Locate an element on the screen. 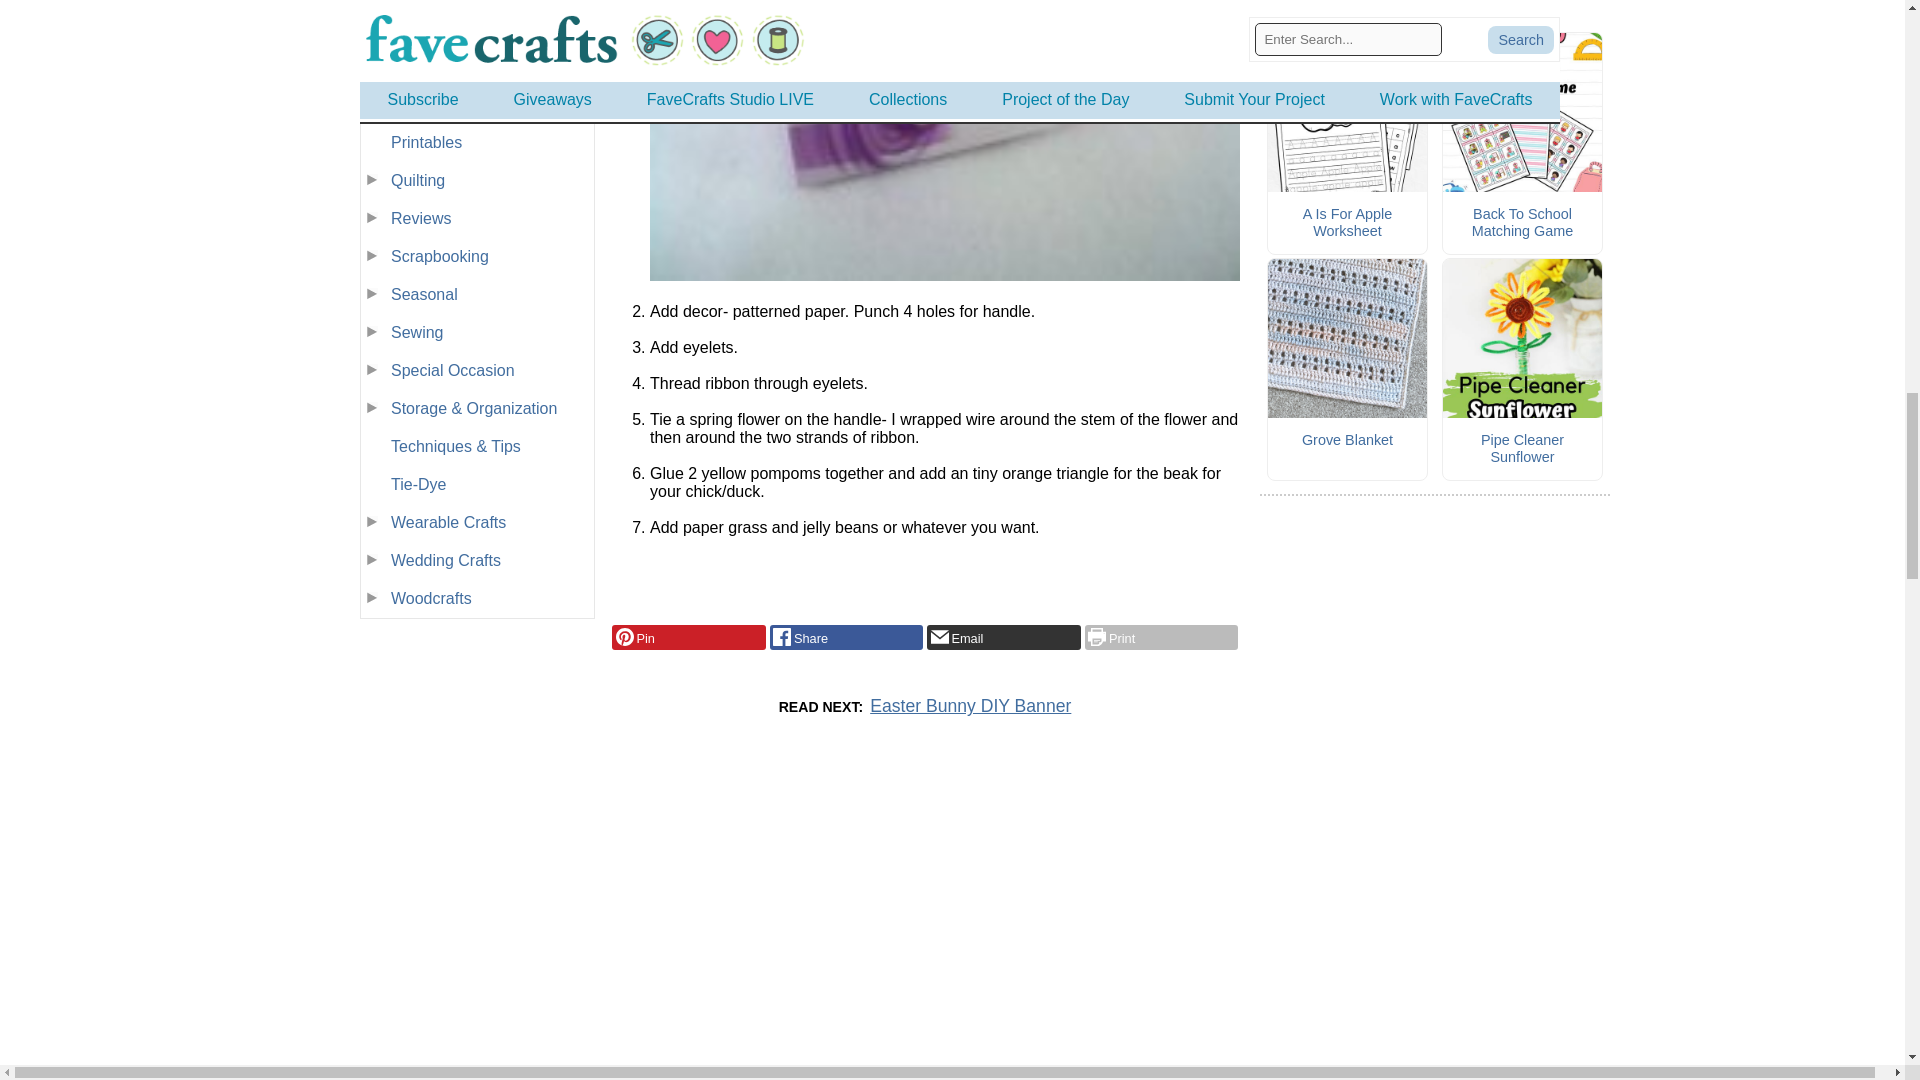 This screenshot has width=1920, height=1080. Insticator Content Engagement Unit is located at coordinates (925, 980).